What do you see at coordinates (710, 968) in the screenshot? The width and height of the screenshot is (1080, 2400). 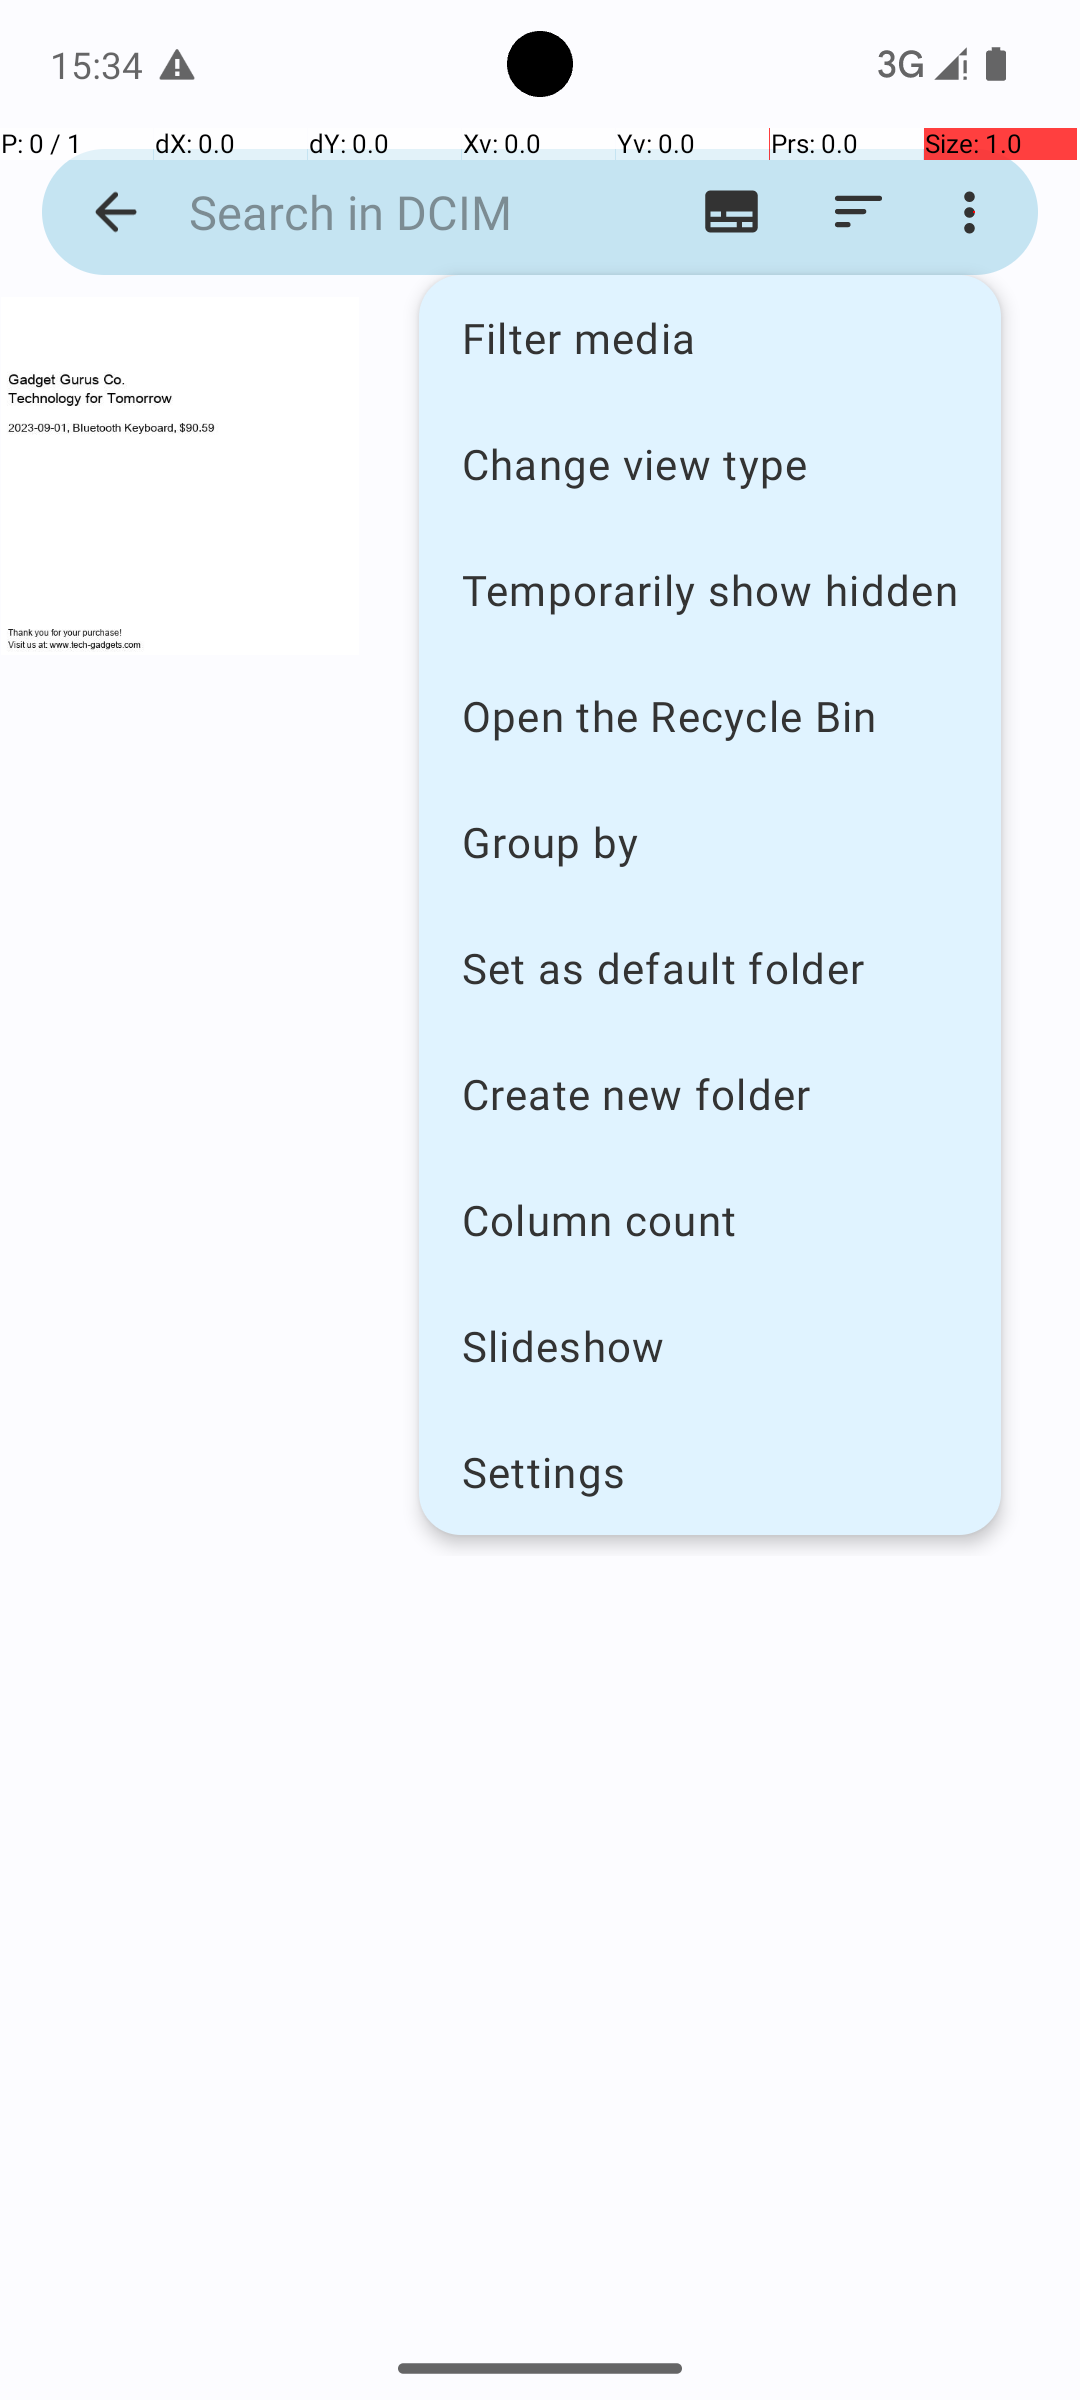 I see `Set as default folder` at bounding box center [710, 968].